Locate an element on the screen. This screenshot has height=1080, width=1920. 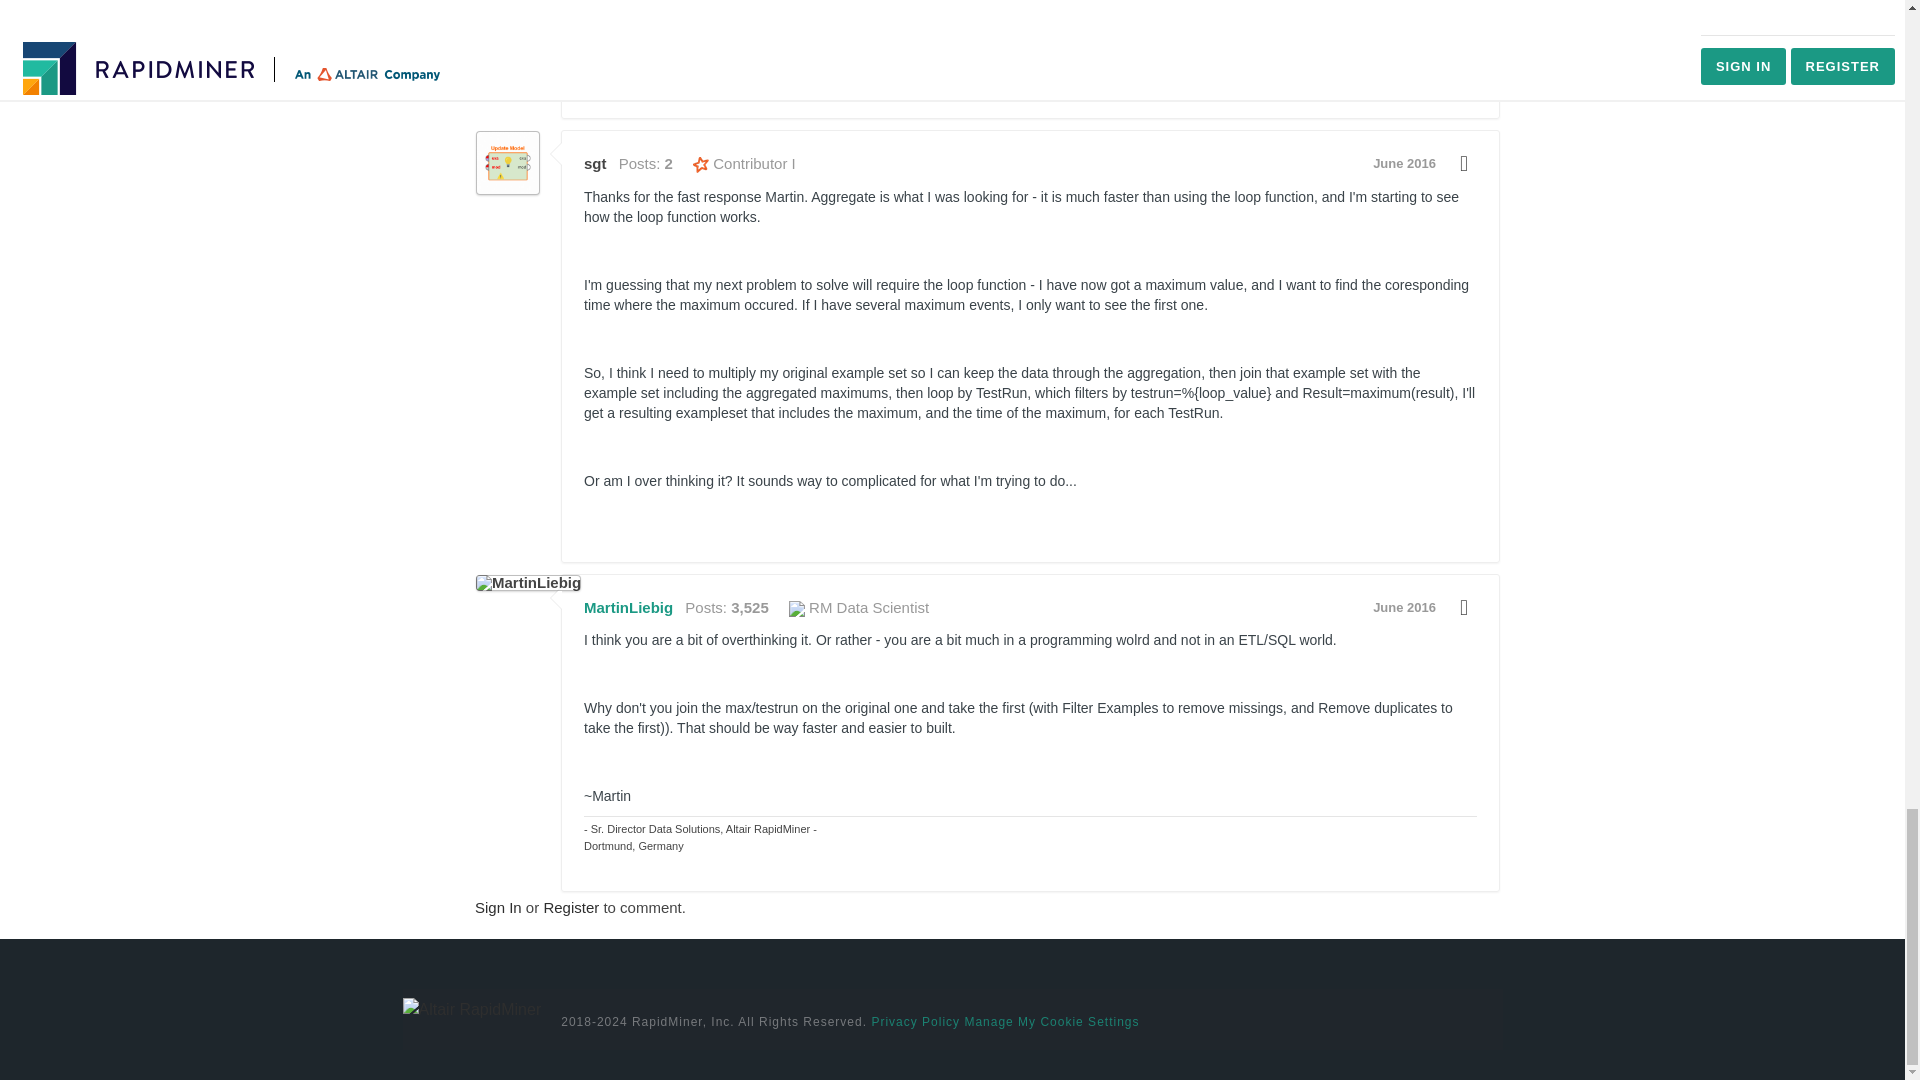
sgt is located at coordinates (508, 162).